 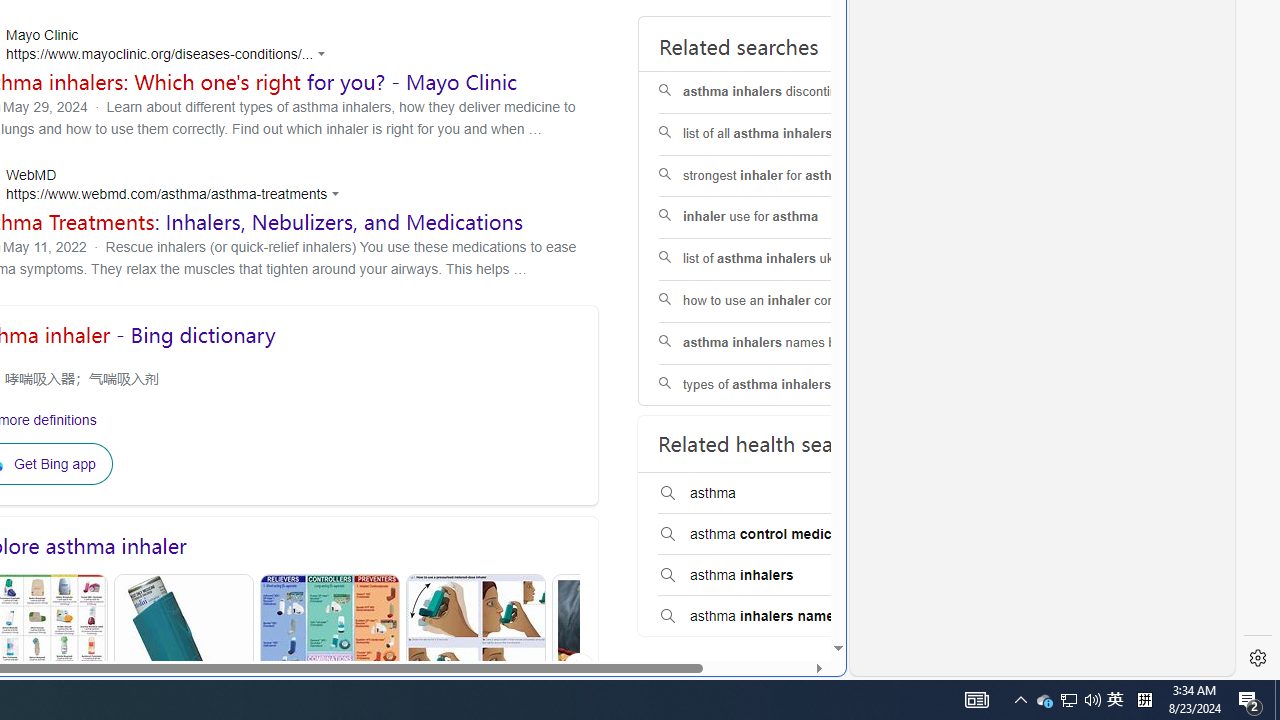 I want to click on how to use an inhaler correctly, so click(x=786, y=300).